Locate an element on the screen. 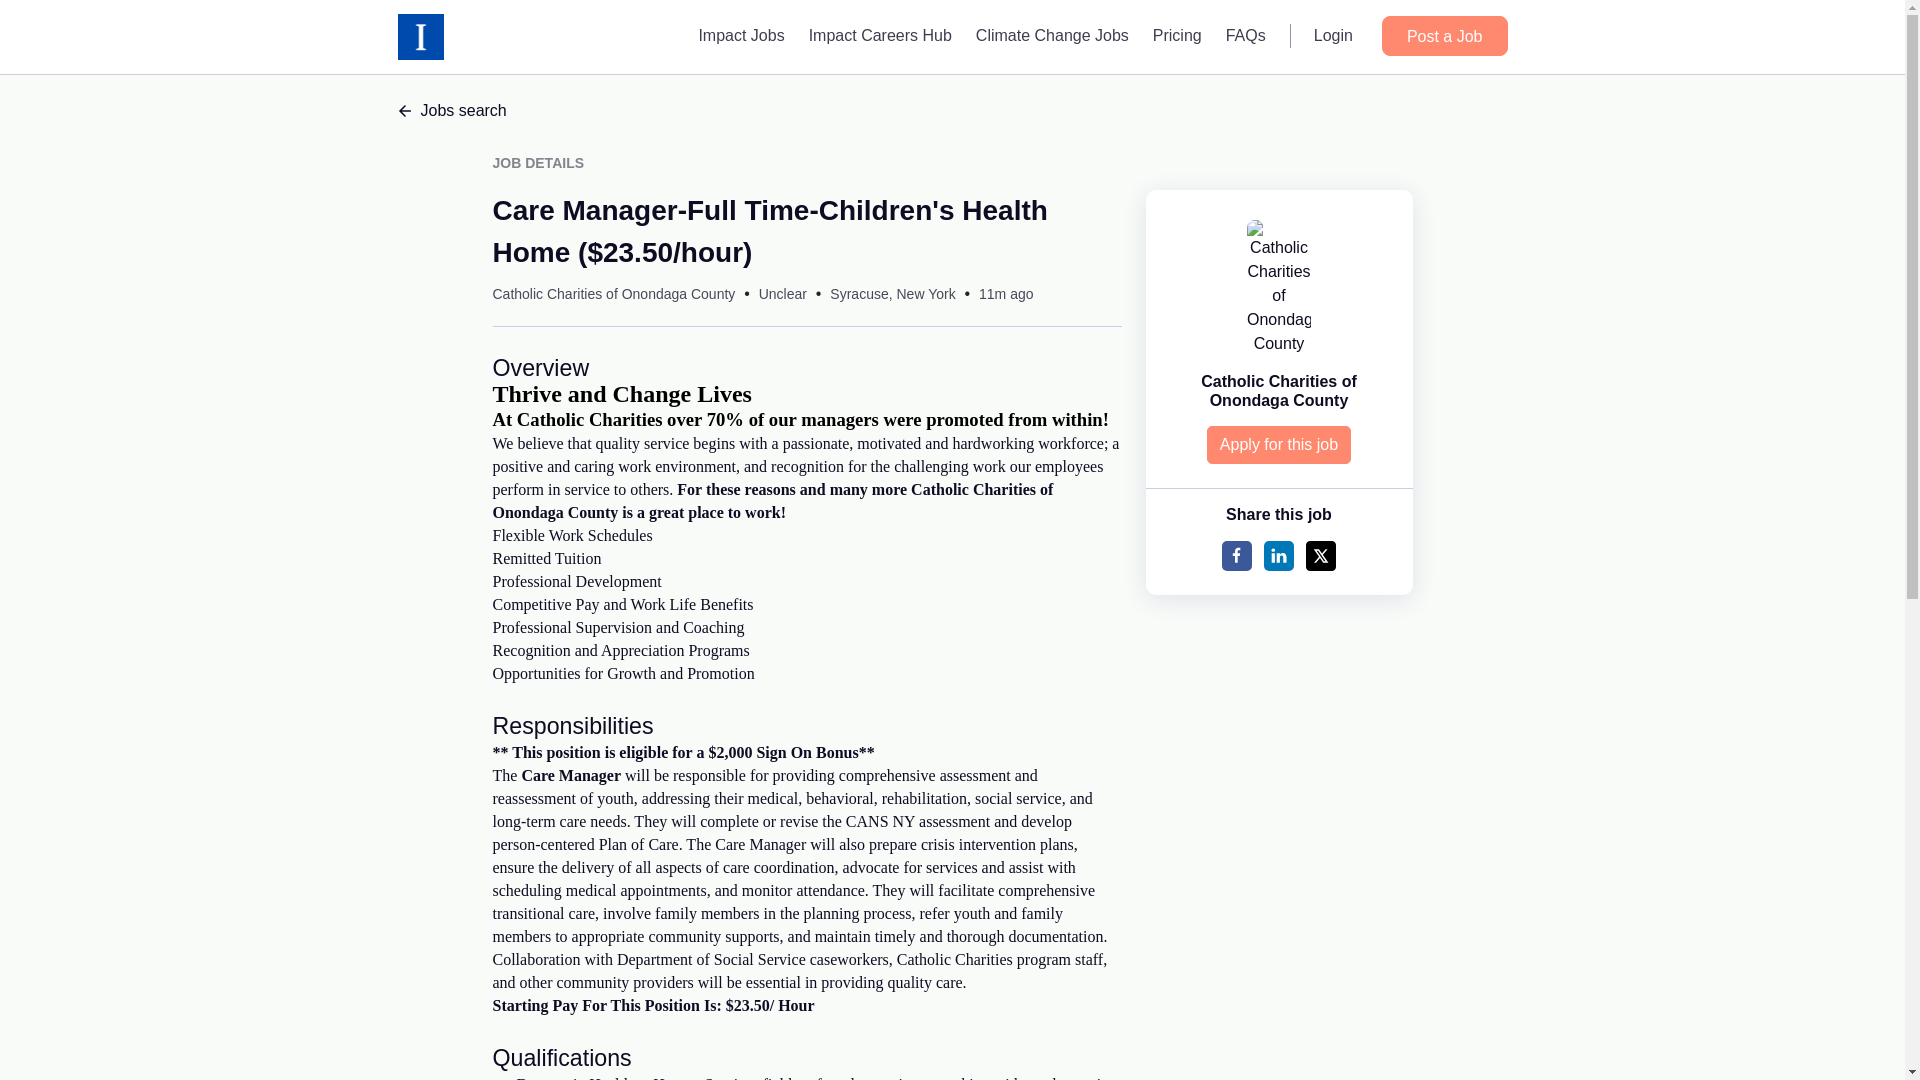 The width and height of the screenshot is (1920, 1080). Share to Twitter is located at coordinates (1320, 556).